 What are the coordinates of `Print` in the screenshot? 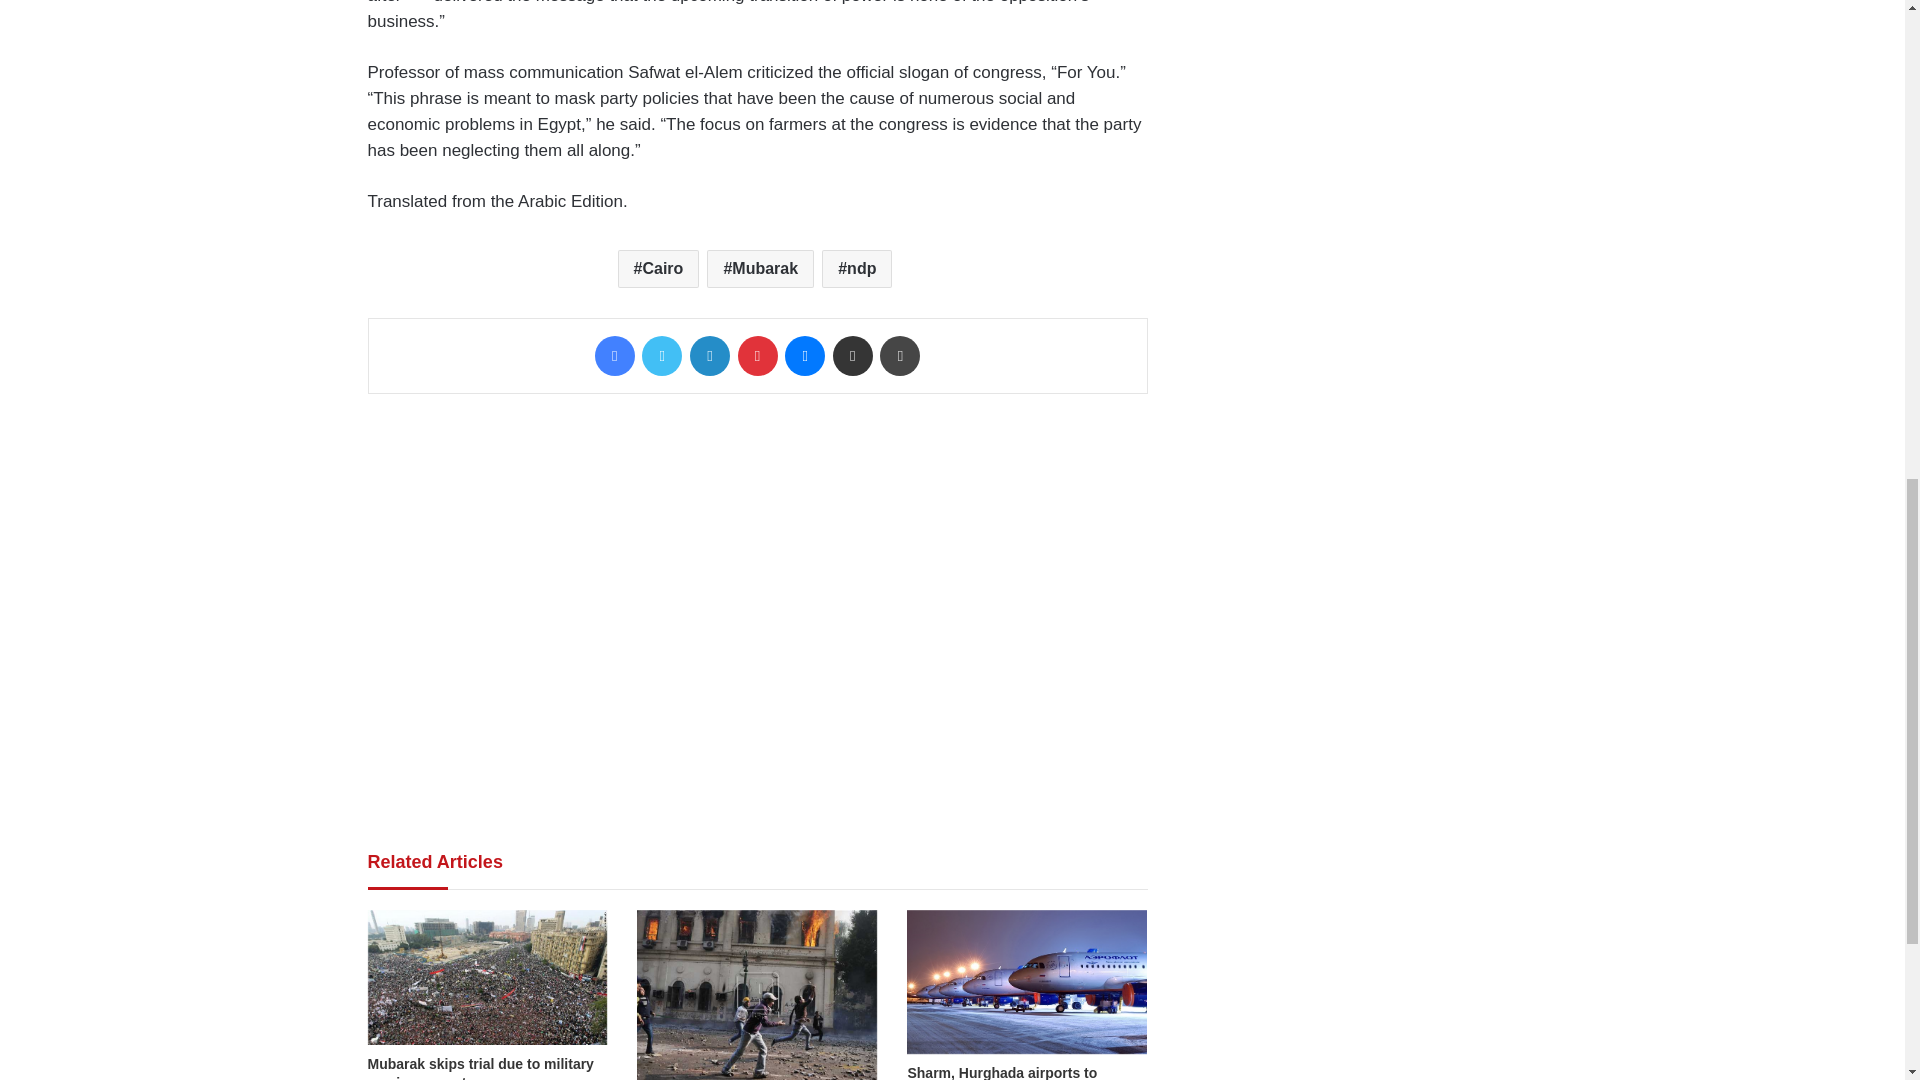 It's located at (899, 355).